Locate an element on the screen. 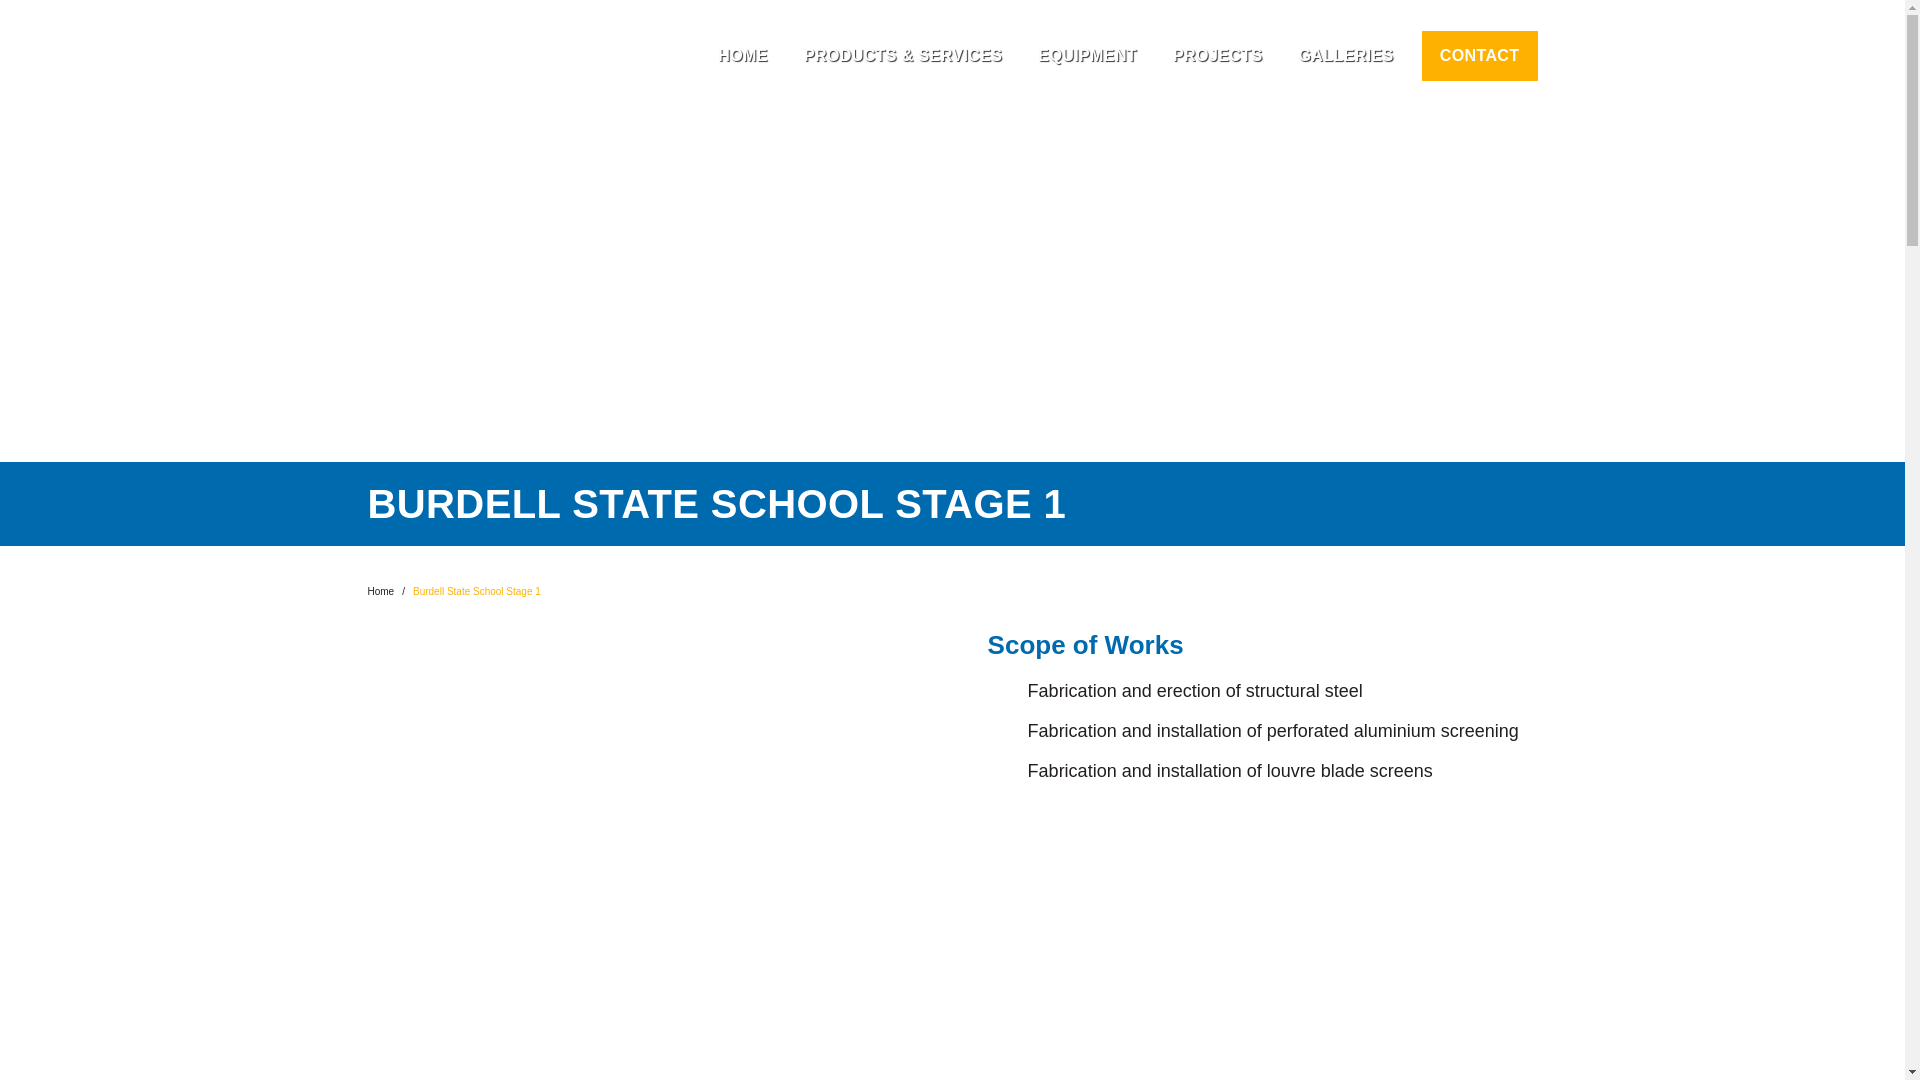  PRODUCTS & SERVICES is located at coordinates (903, 56).